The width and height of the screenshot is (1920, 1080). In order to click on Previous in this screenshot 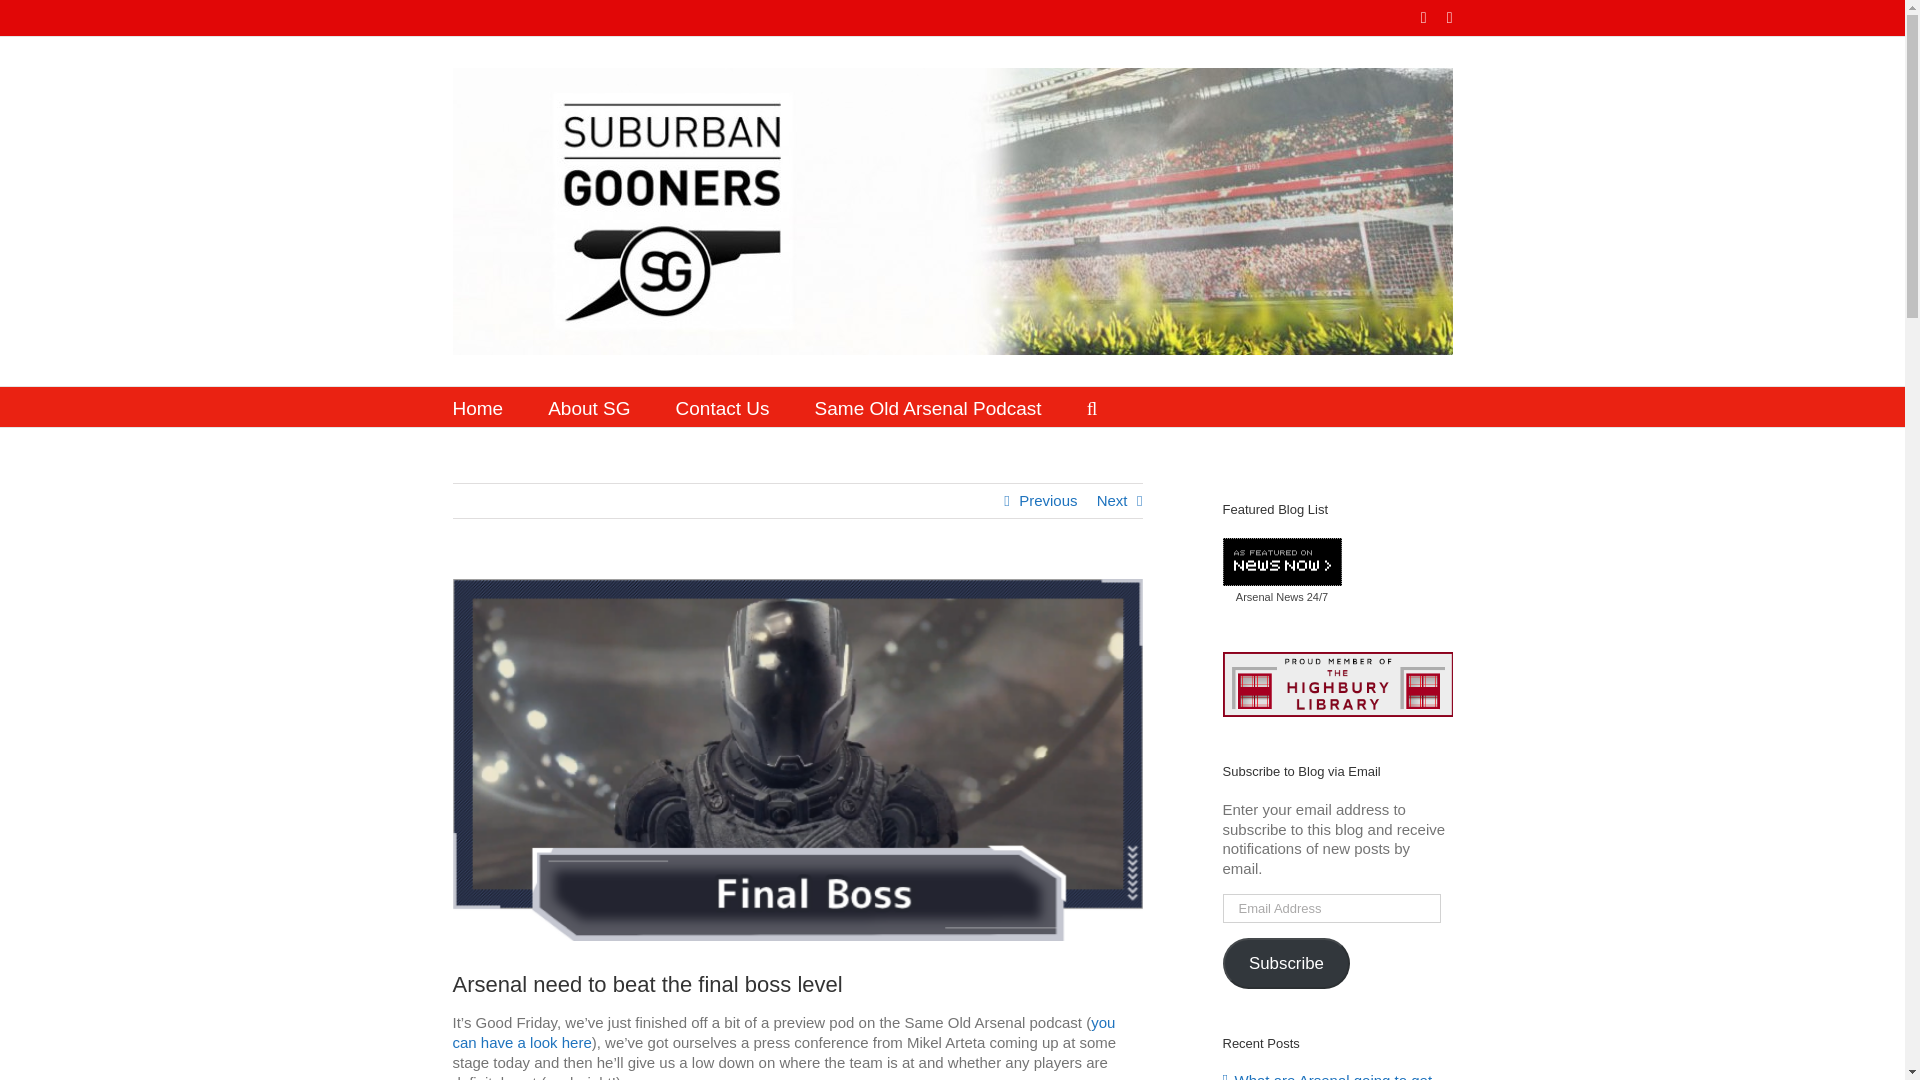, I will do `click(1048, 500)`.